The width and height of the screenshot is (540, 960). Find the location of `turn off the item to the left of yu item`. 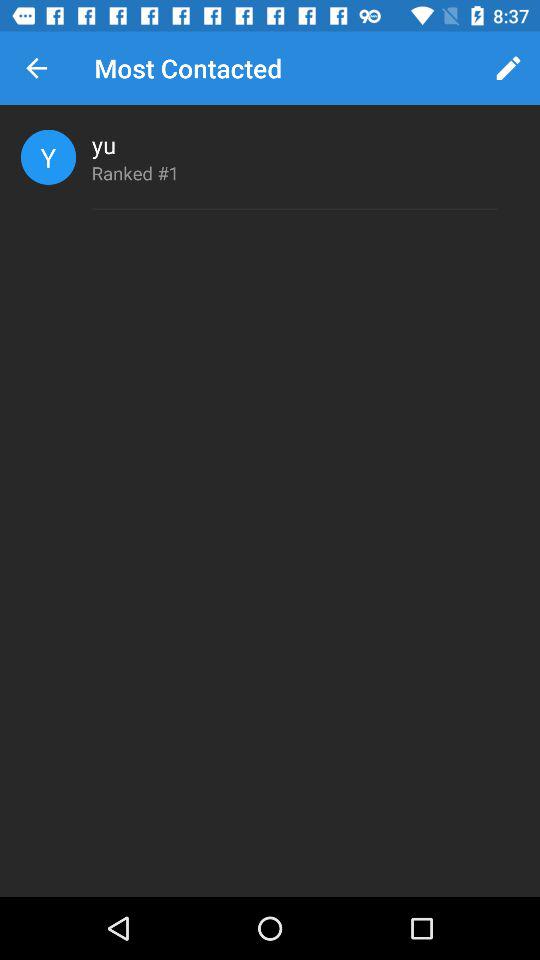

turn off the item to the left of yu item is located at coordinates (48, 156).